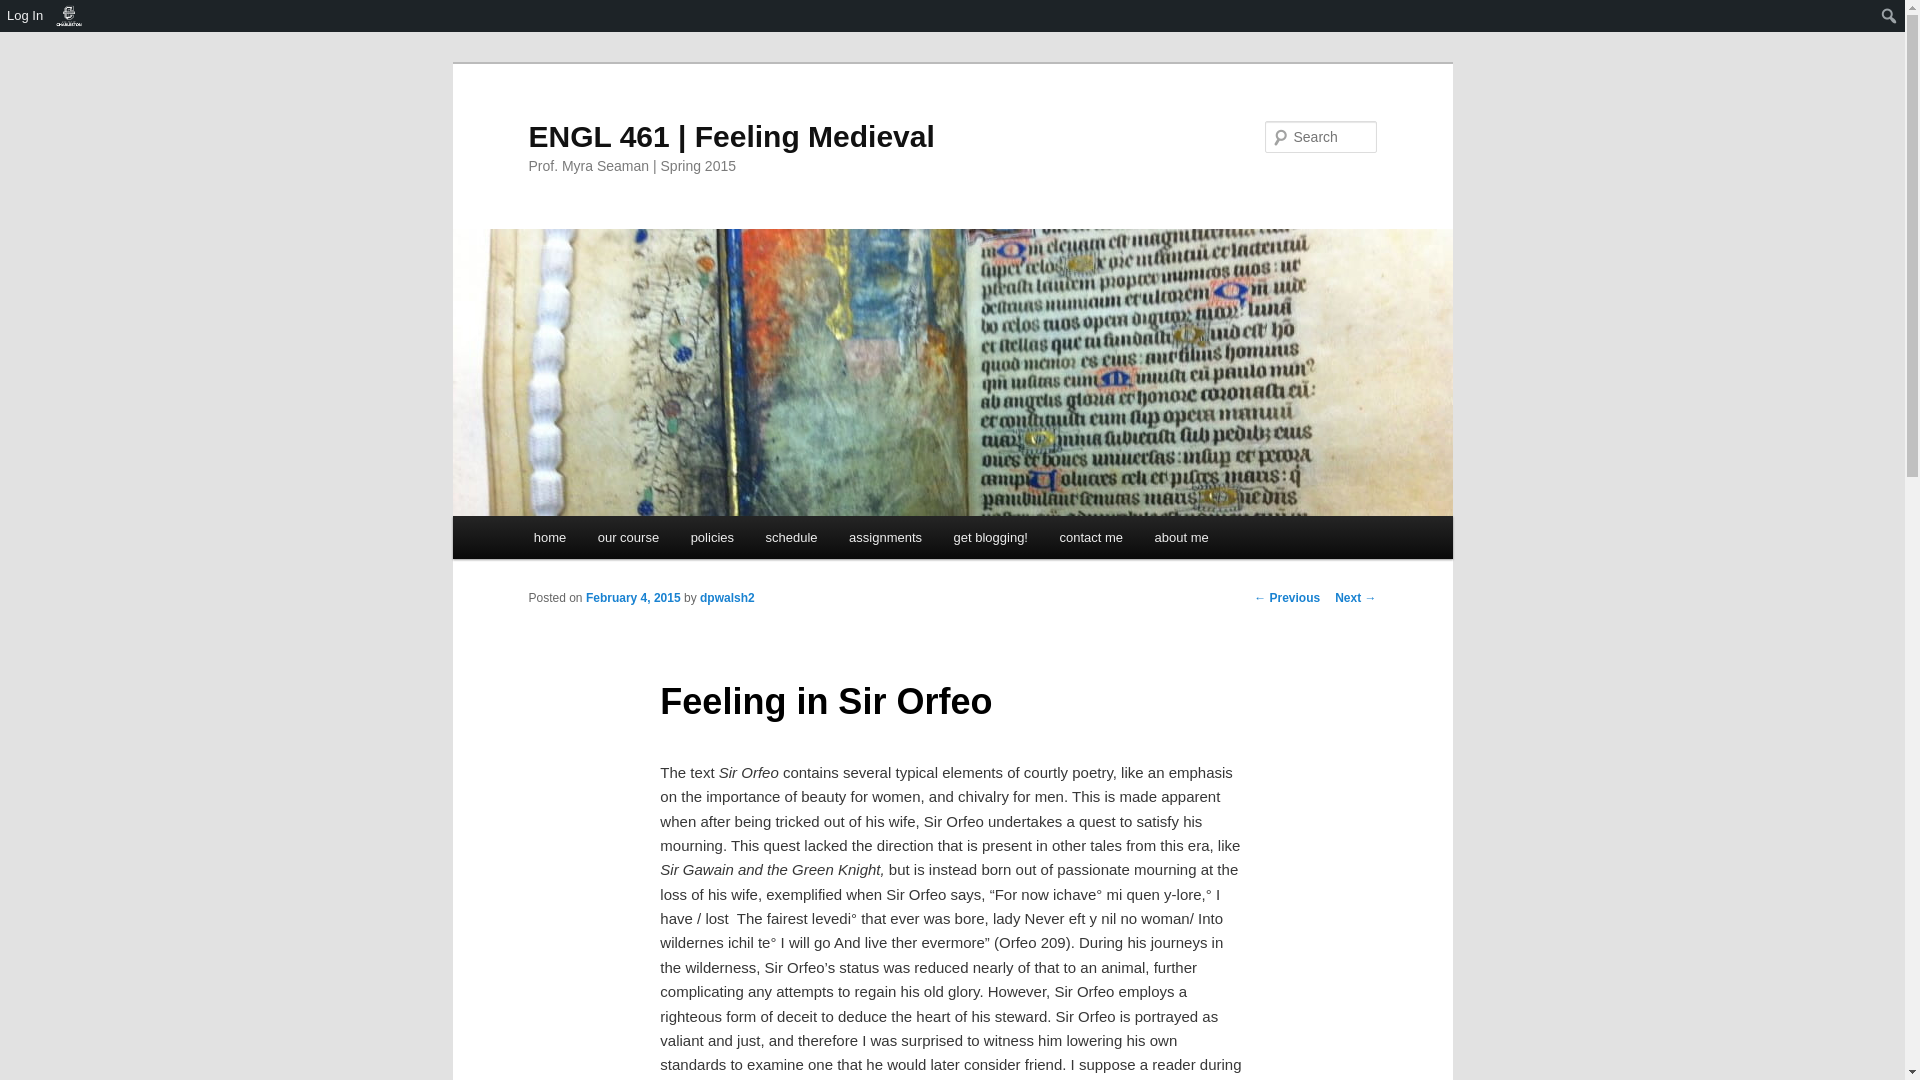  What do you see at coordinates (628, 538) in the screenshot?
I see `our course` at bounding box center [628, 538].